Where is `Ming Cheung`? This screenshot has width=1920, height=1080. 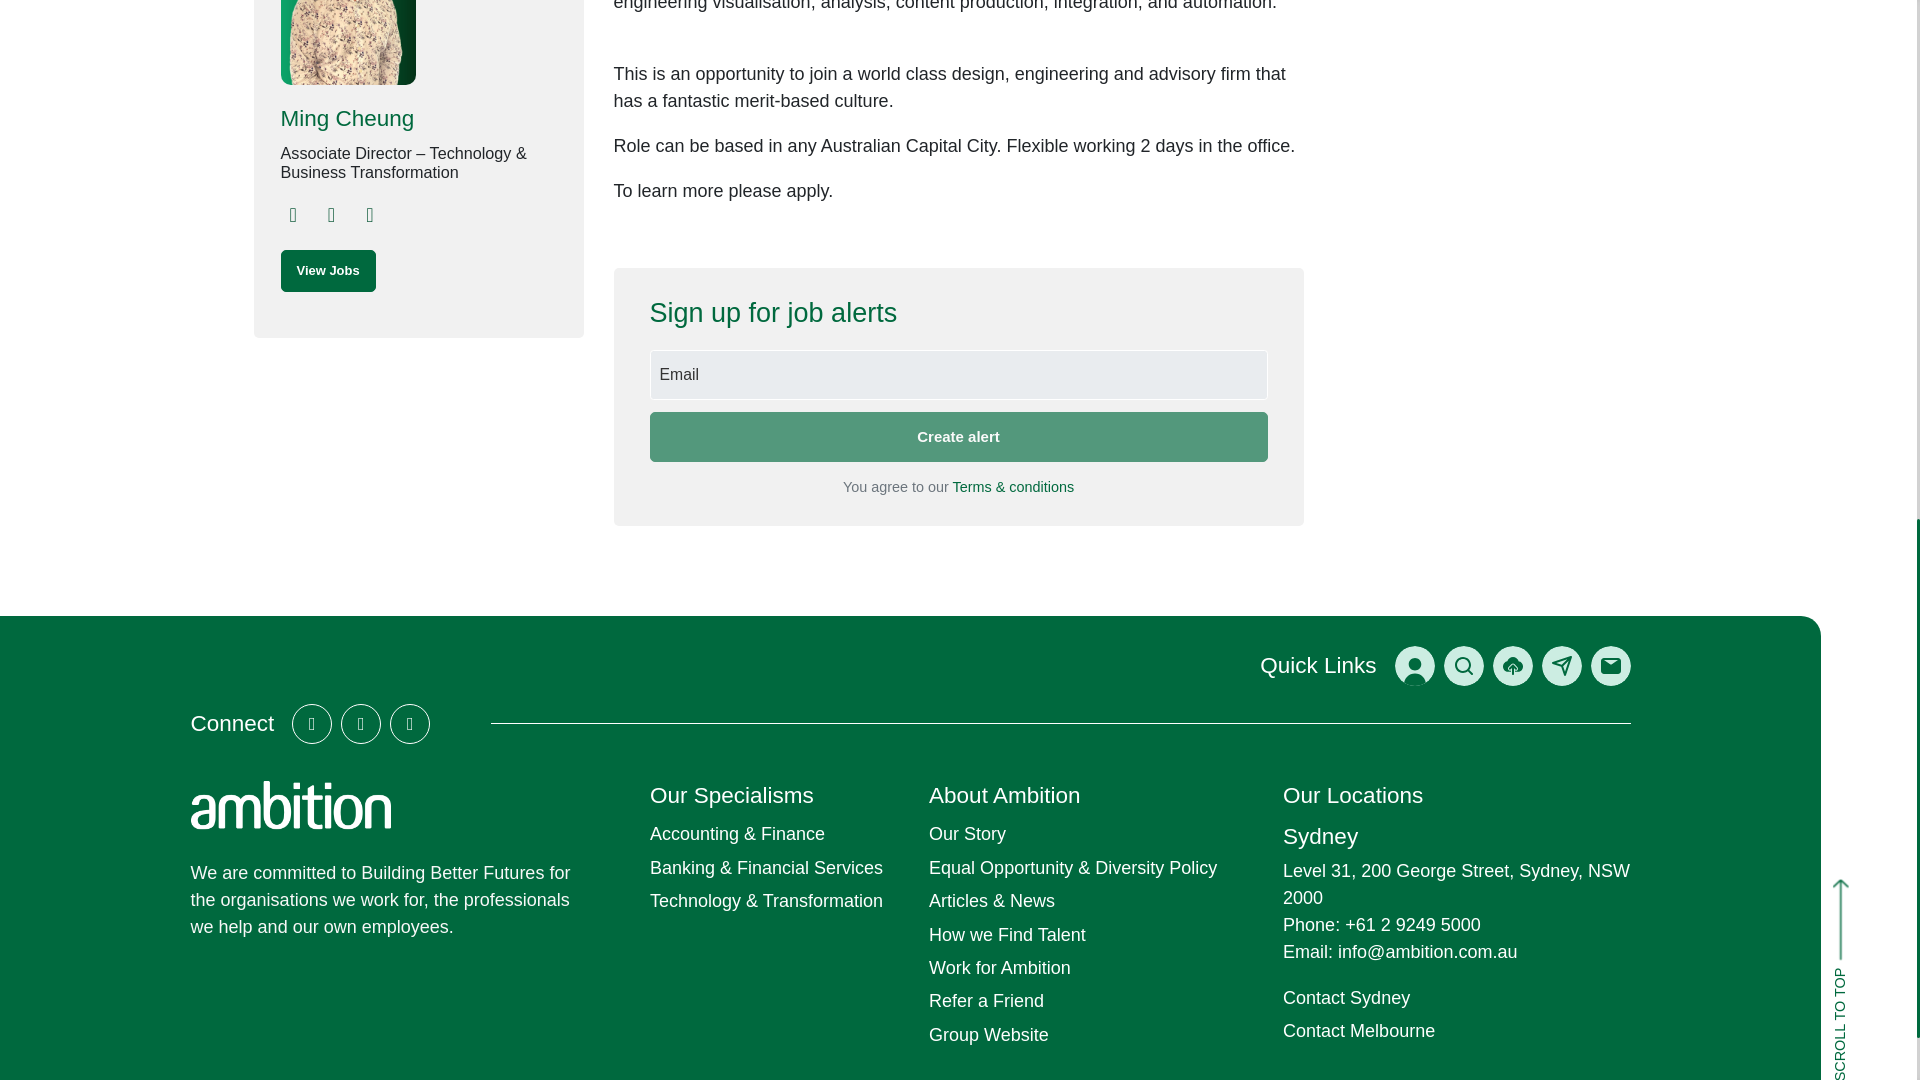
Ming Cheung is located at coordinates (418, 118).